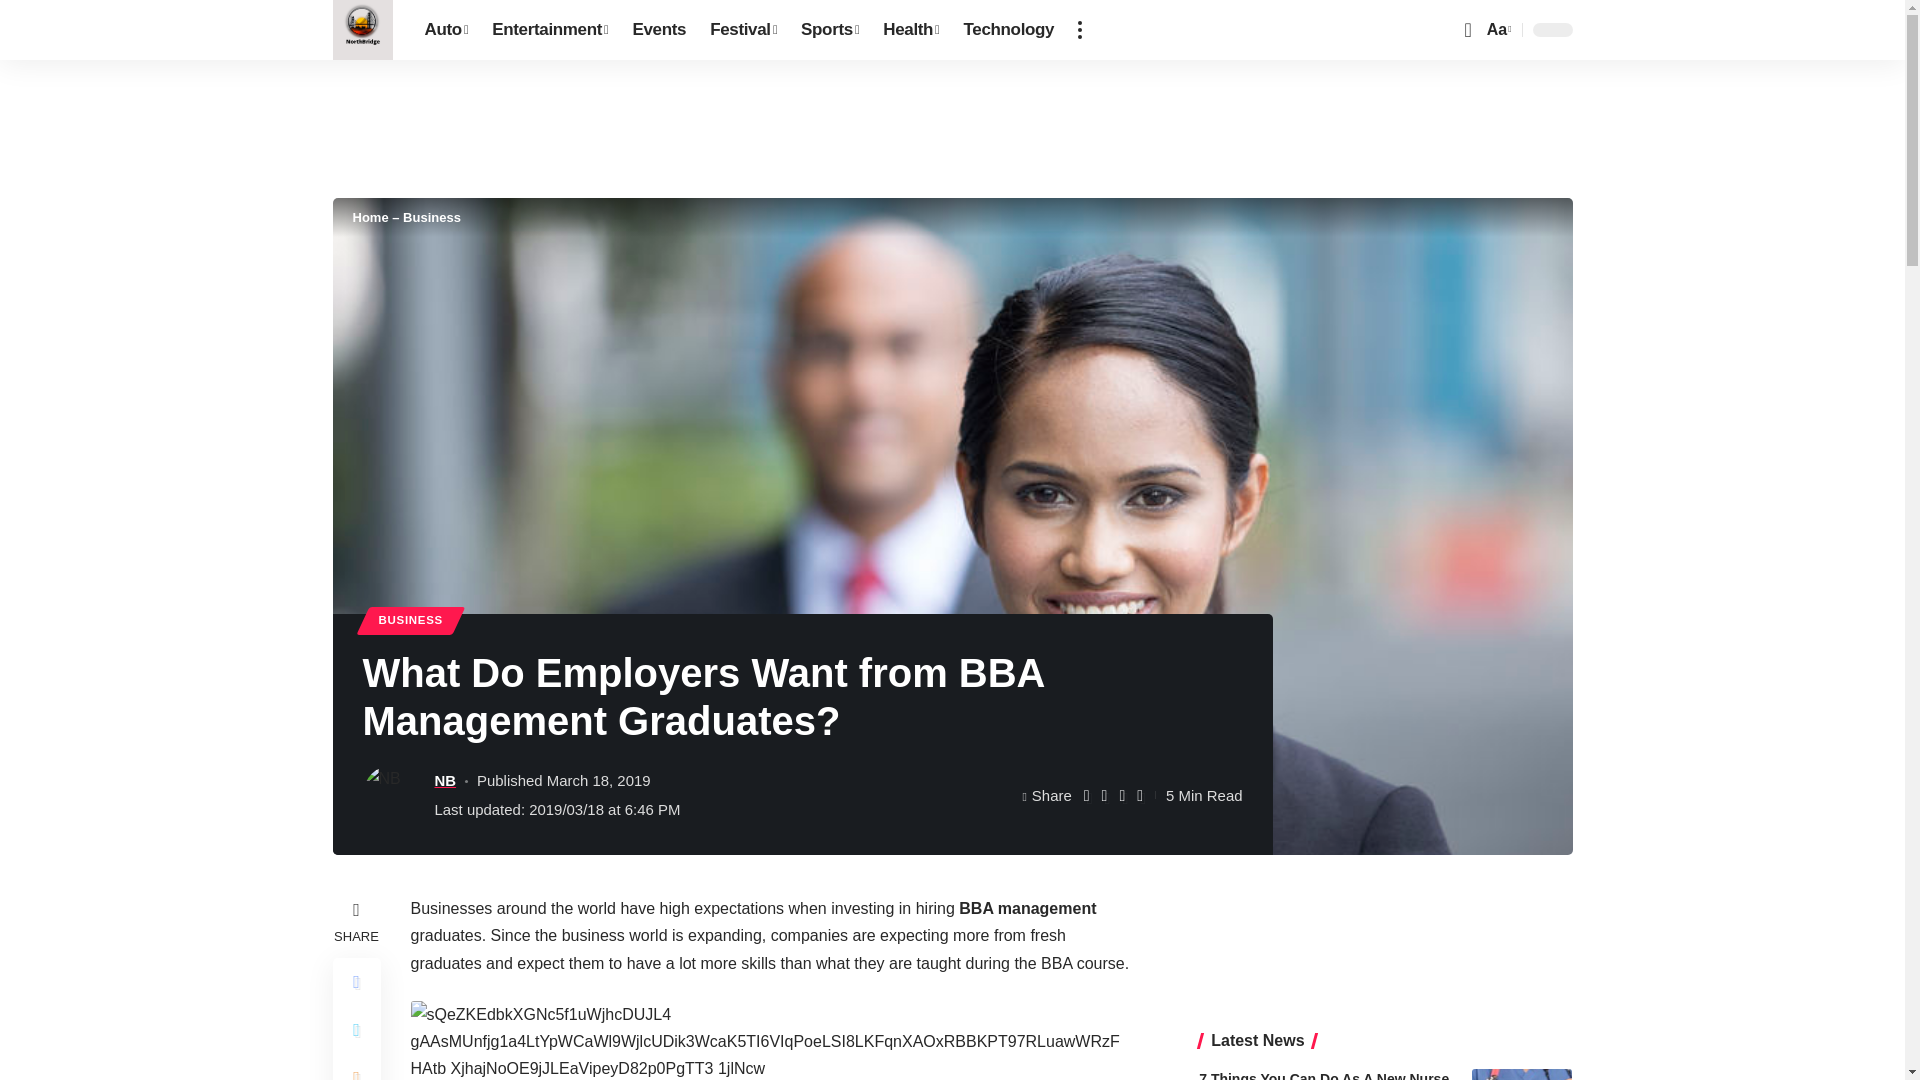 This screenshot has height=1080, width=1920. What do you see at coordinates (774, 1040) in the screenshot?
I see `What Do Employers Want from BBA Management Graduates? 2` at bounding box center [774, 1040].